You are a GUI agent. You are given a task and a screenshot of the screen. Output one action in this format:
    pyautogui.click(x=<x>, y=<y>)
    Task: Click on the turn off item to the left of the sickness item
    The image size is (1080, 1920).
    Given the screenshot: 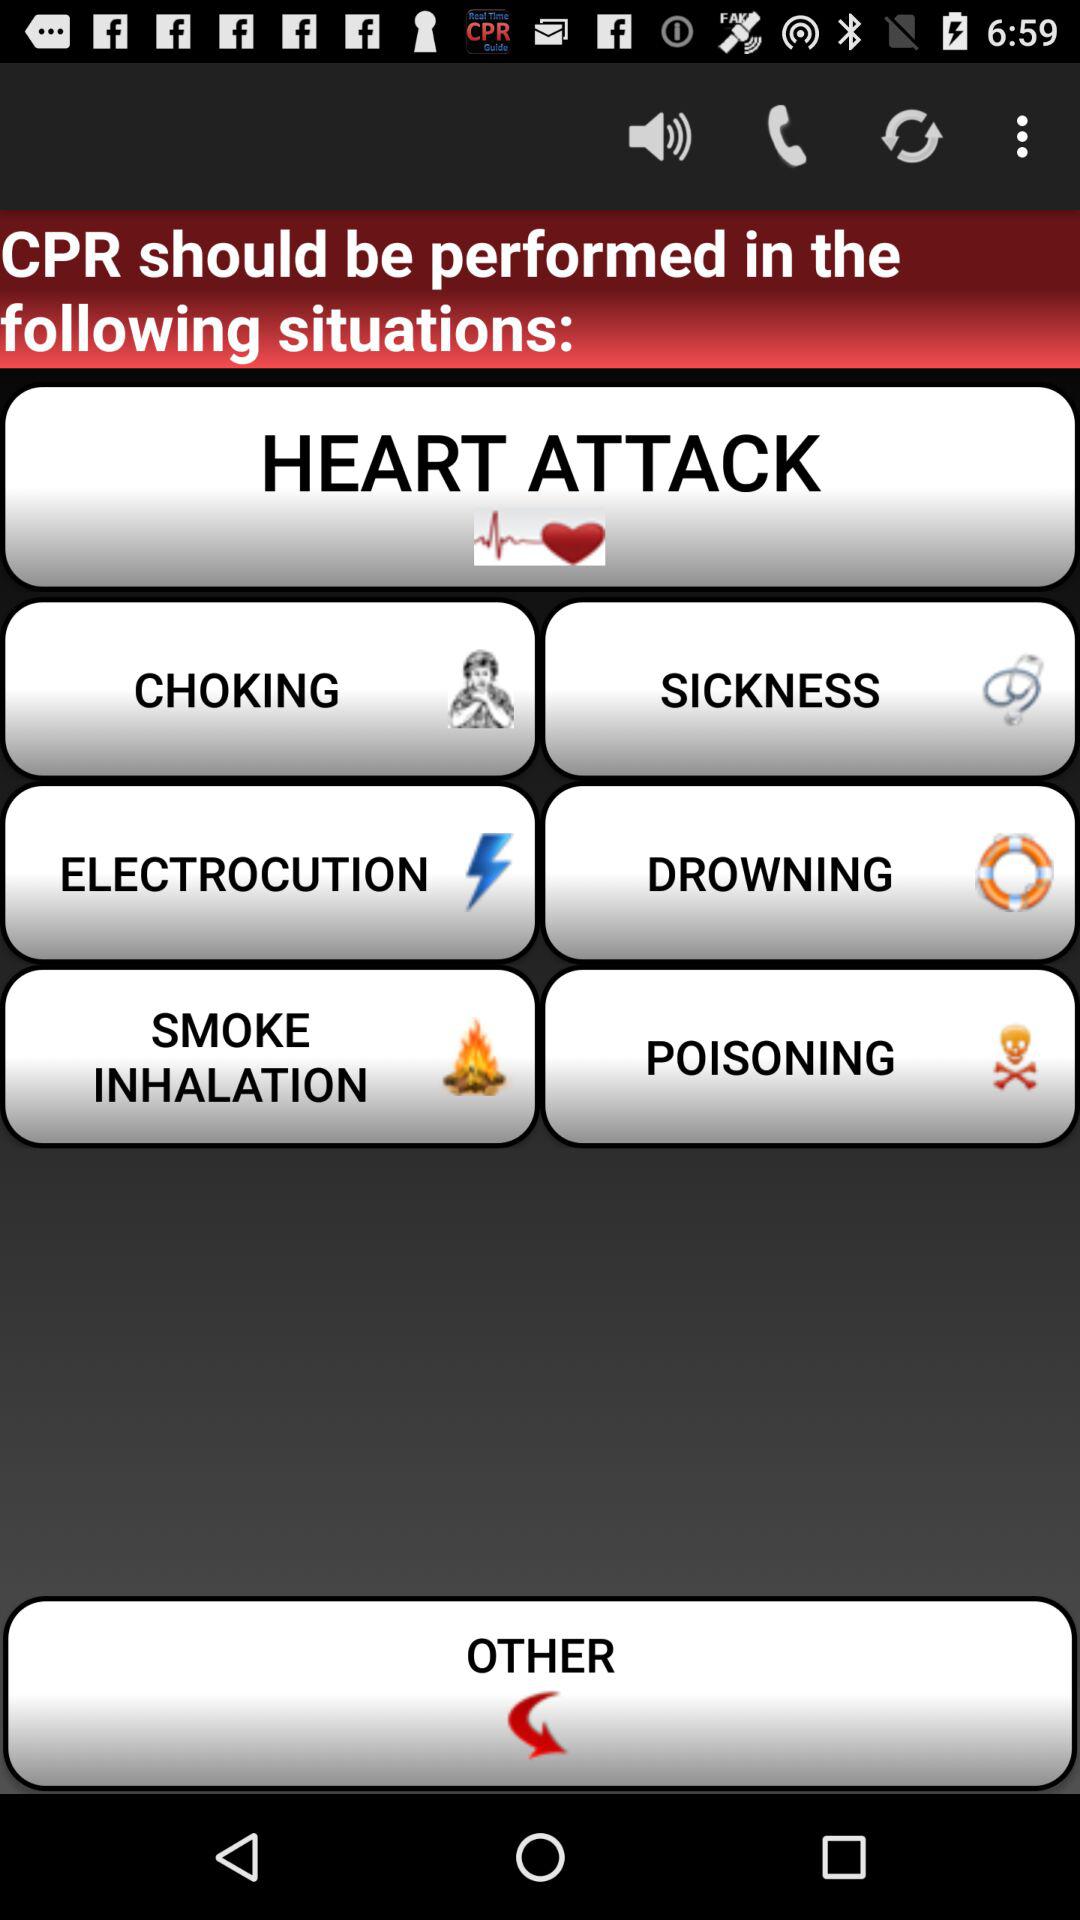 What is the action you would take?
    pyautogui.click(x=270, y=872)
    